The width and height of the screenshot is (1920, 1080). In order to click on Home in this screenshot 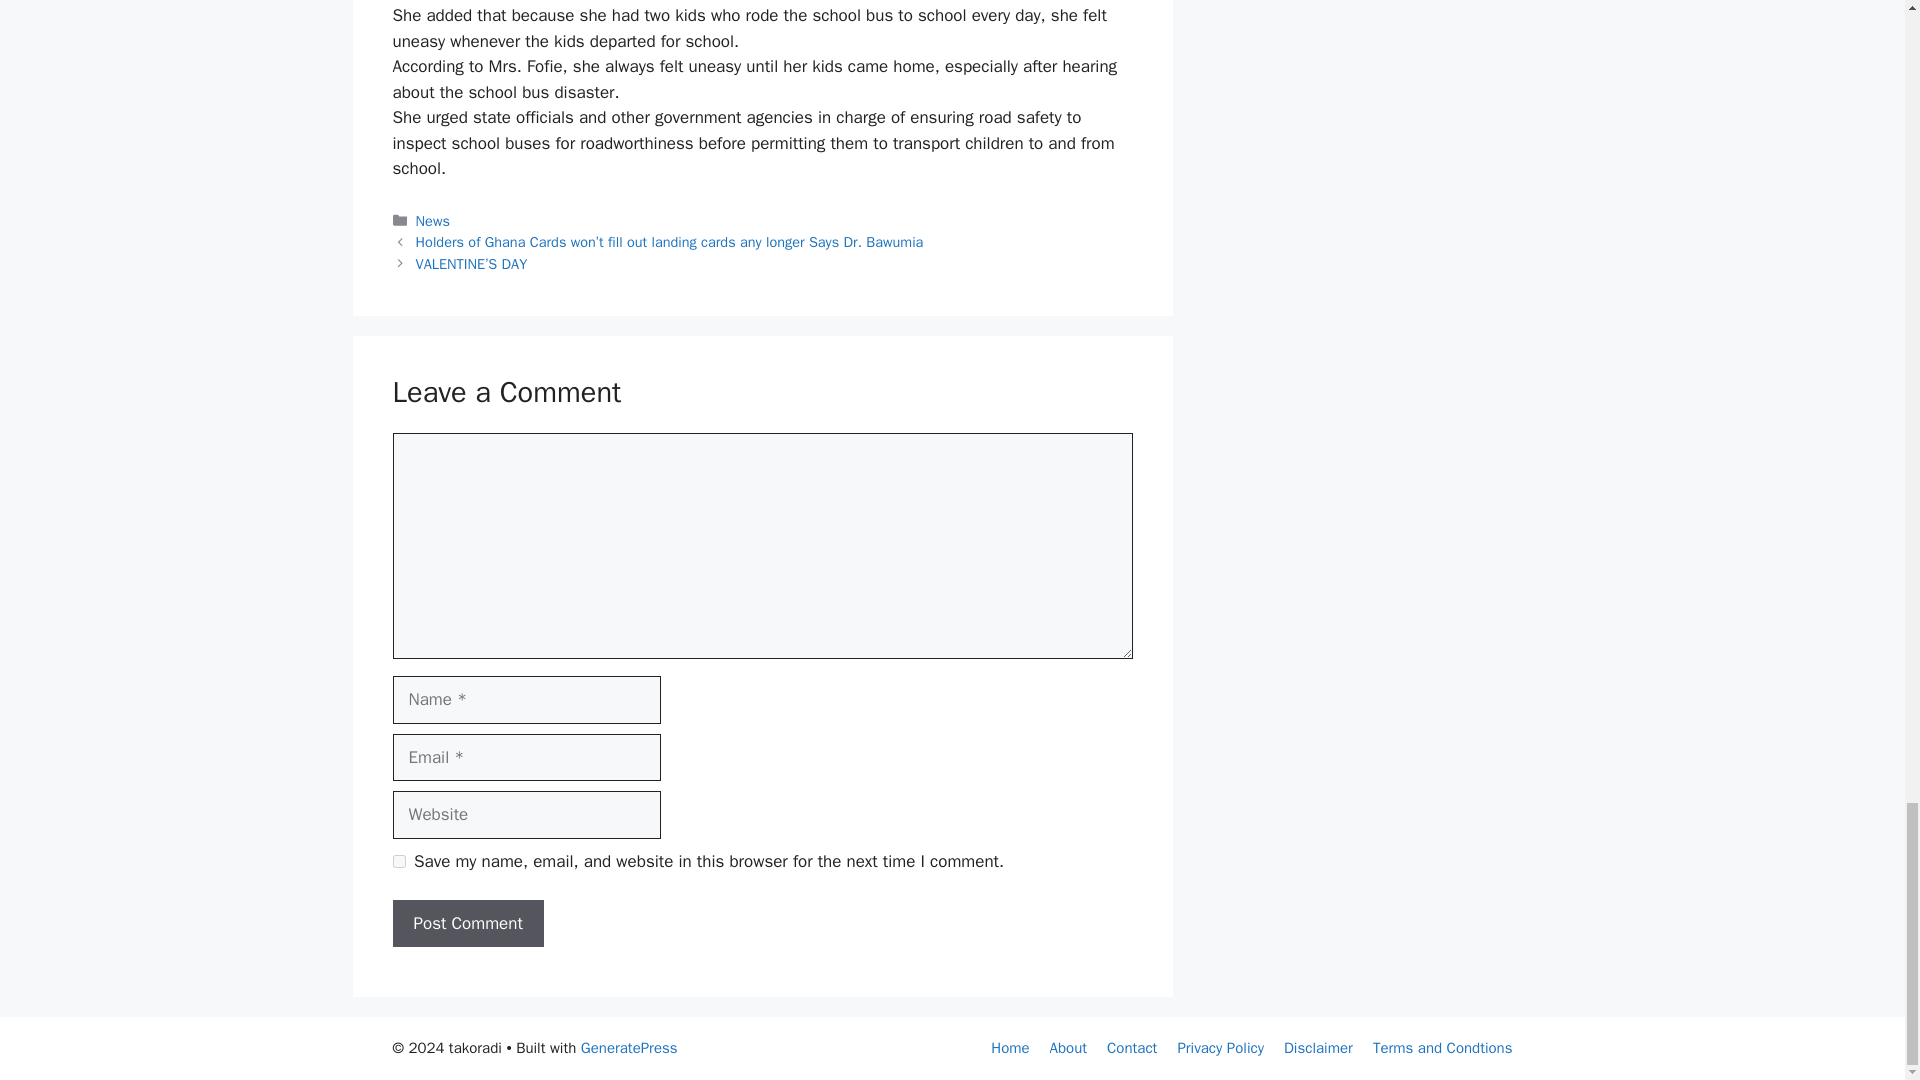, I will do `click(1010, 1048)`.